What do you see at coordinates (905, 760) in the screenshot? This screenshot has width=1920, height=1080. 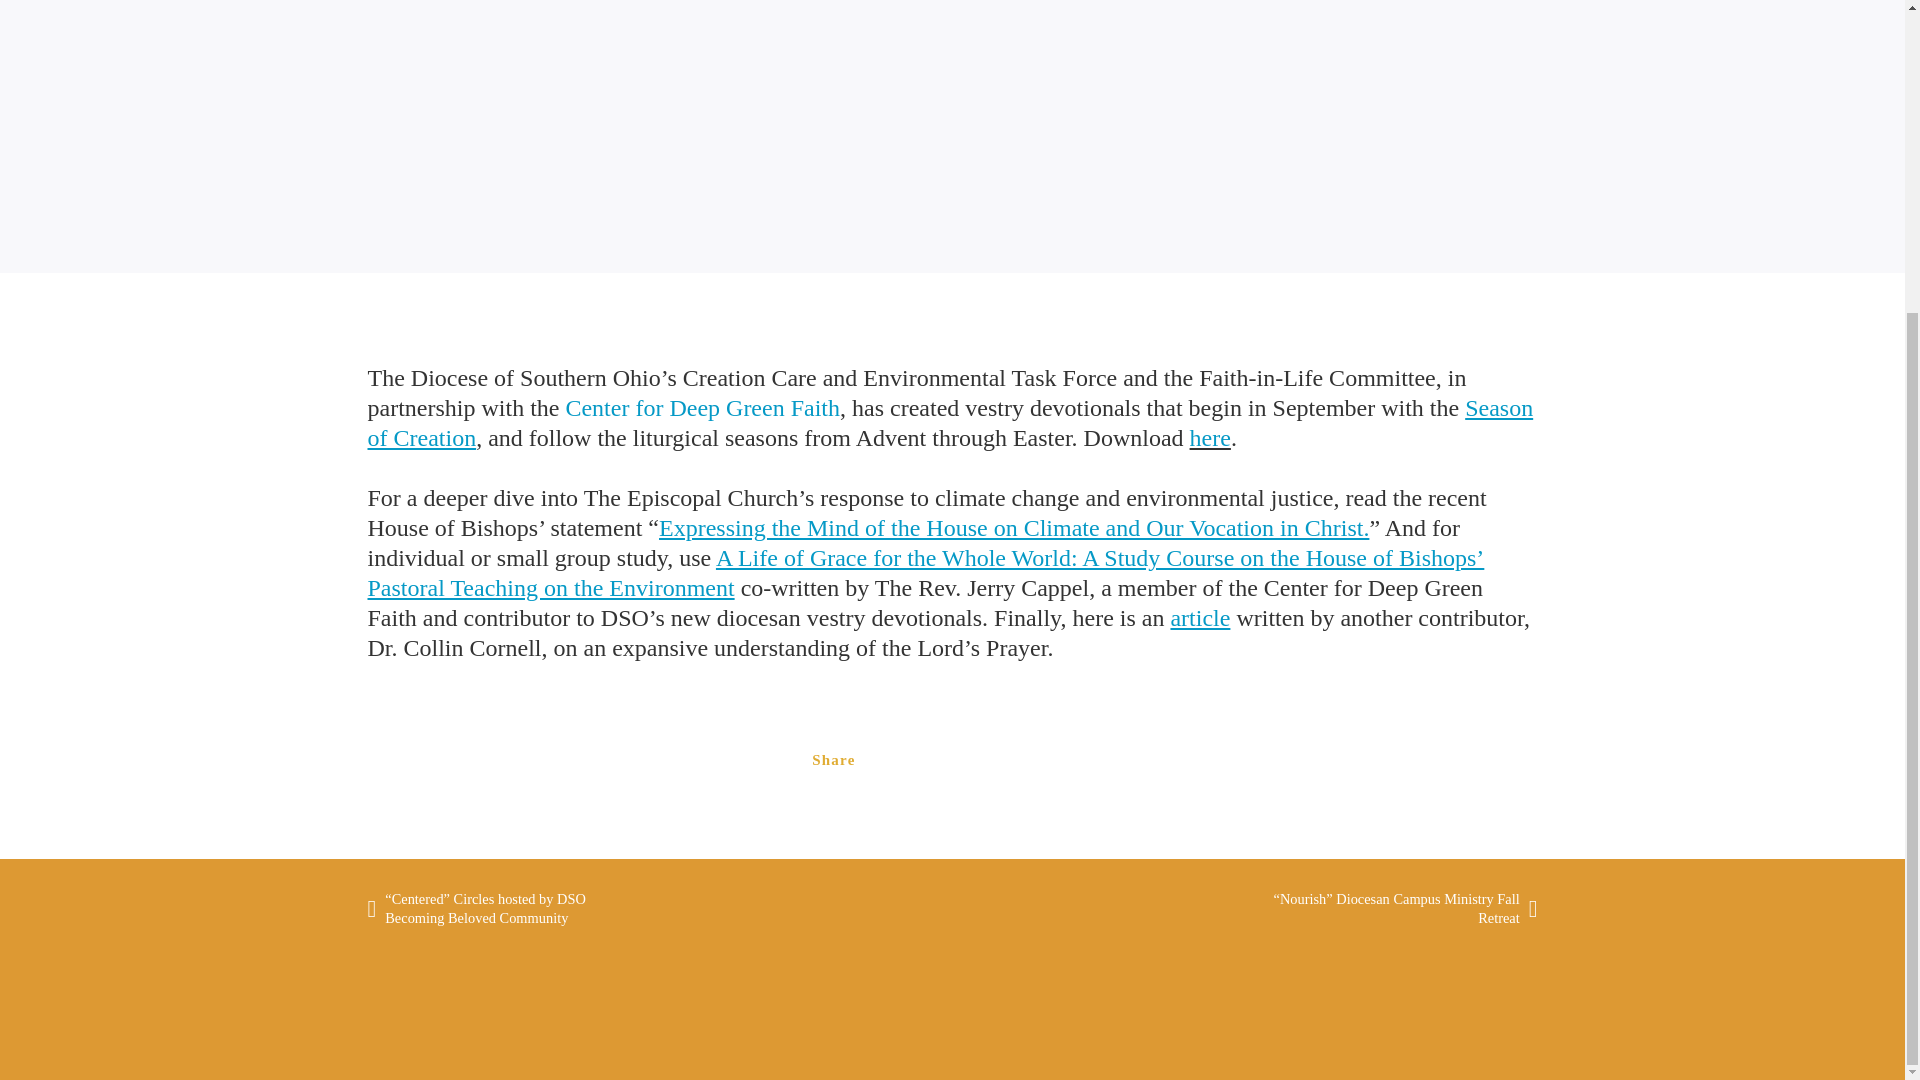 I see `E-Mail` at bounding box center [905, 760].